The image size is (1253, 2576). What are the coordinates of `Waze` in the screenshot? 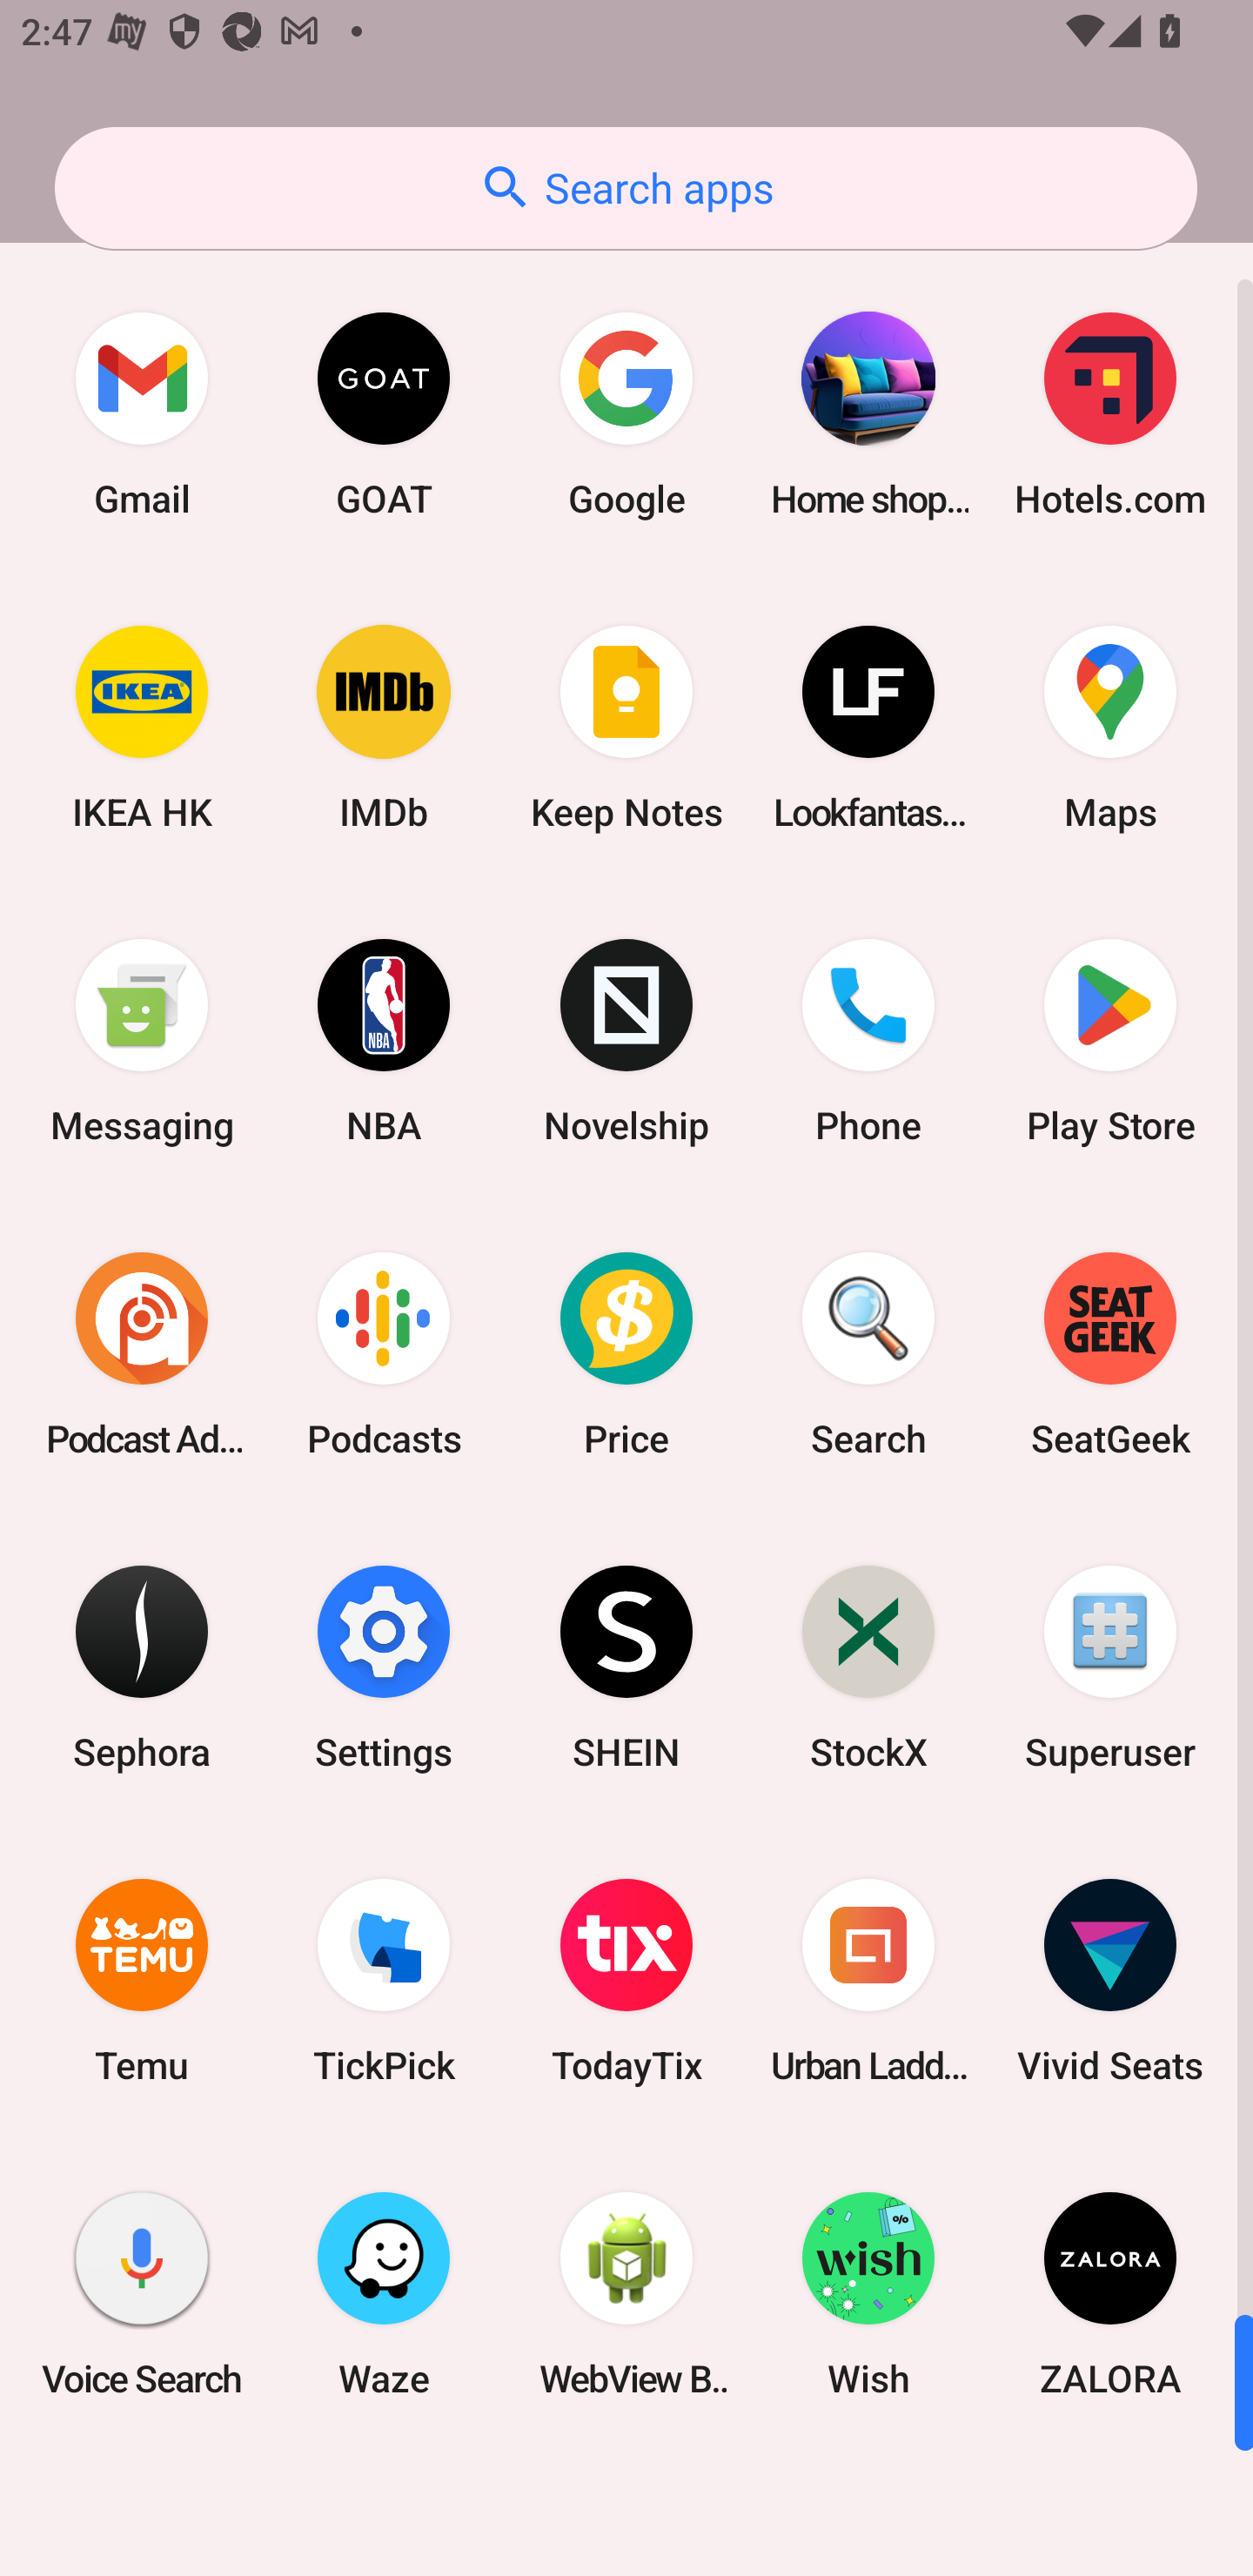 It's located at (384, 2293).